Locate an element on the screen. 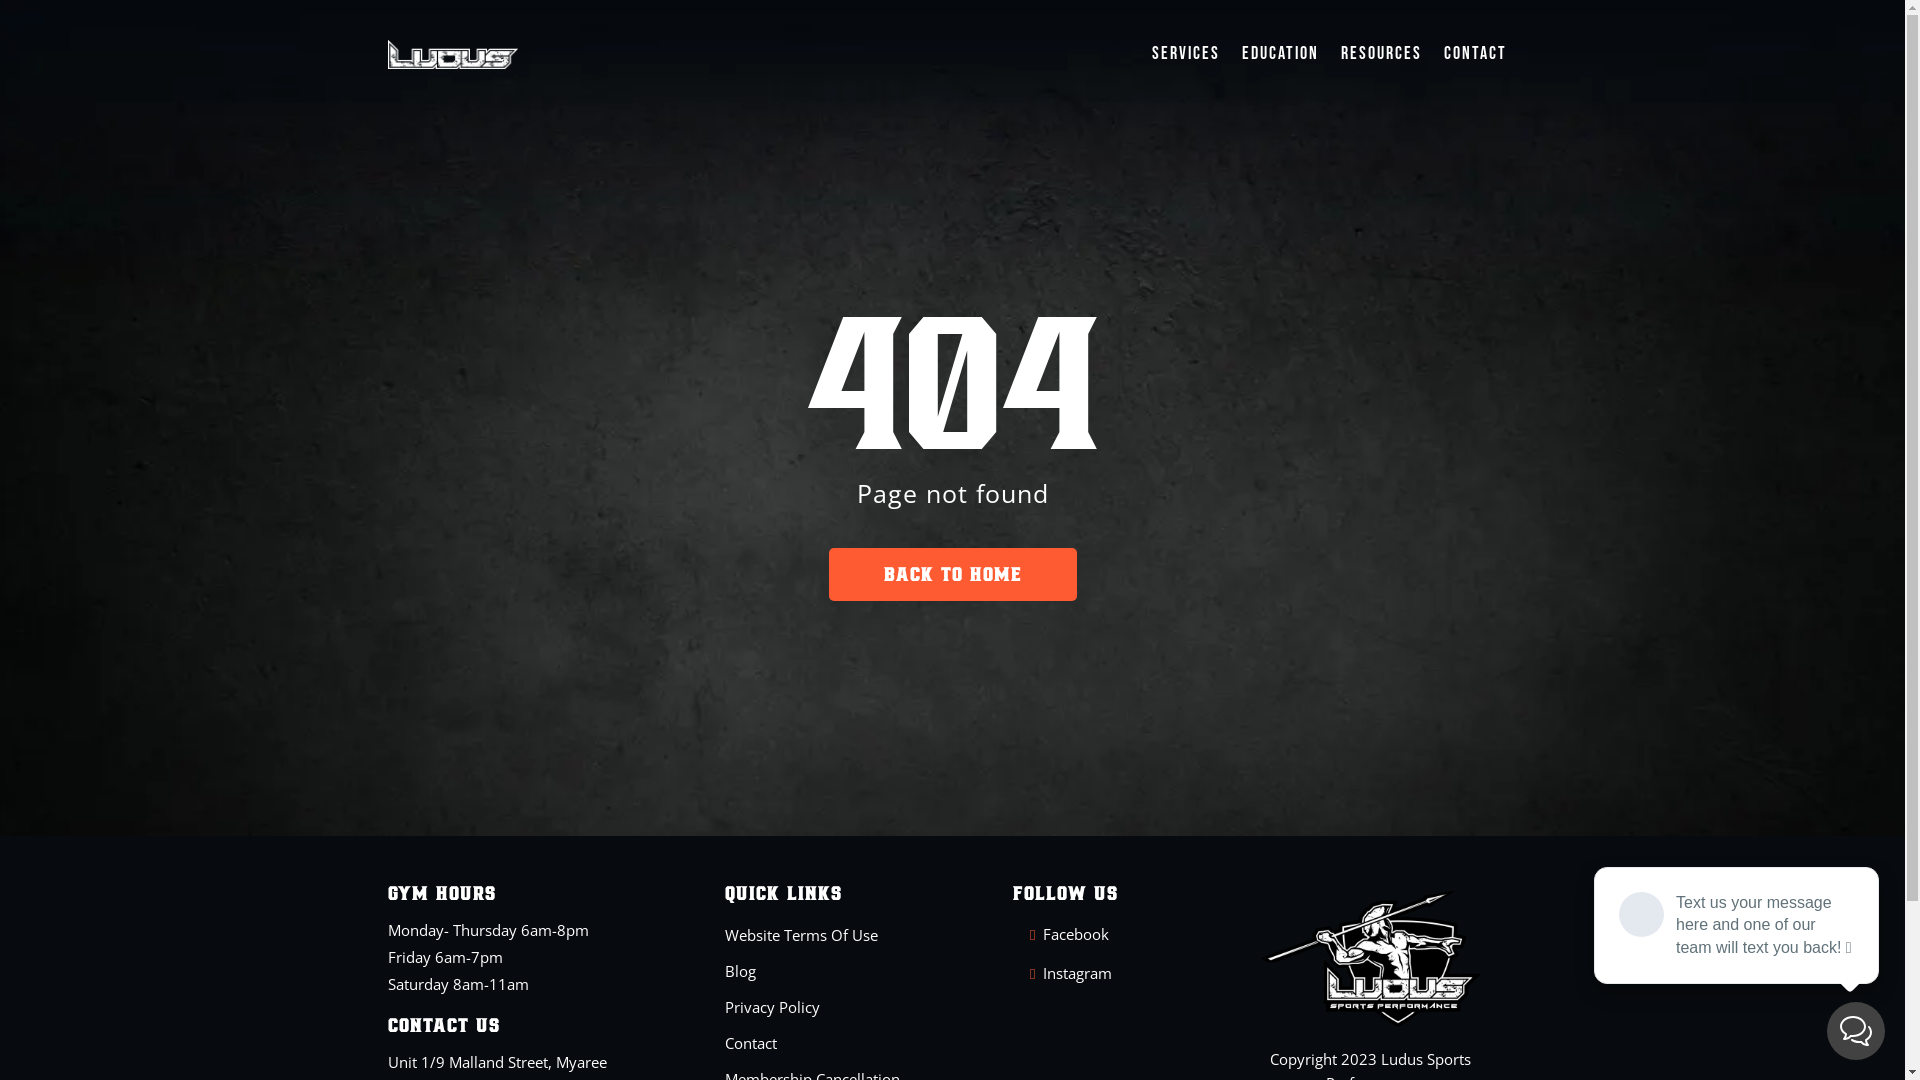 This screenshot has height=1080, width=1920. Blog is located at coordinates (740, 970).